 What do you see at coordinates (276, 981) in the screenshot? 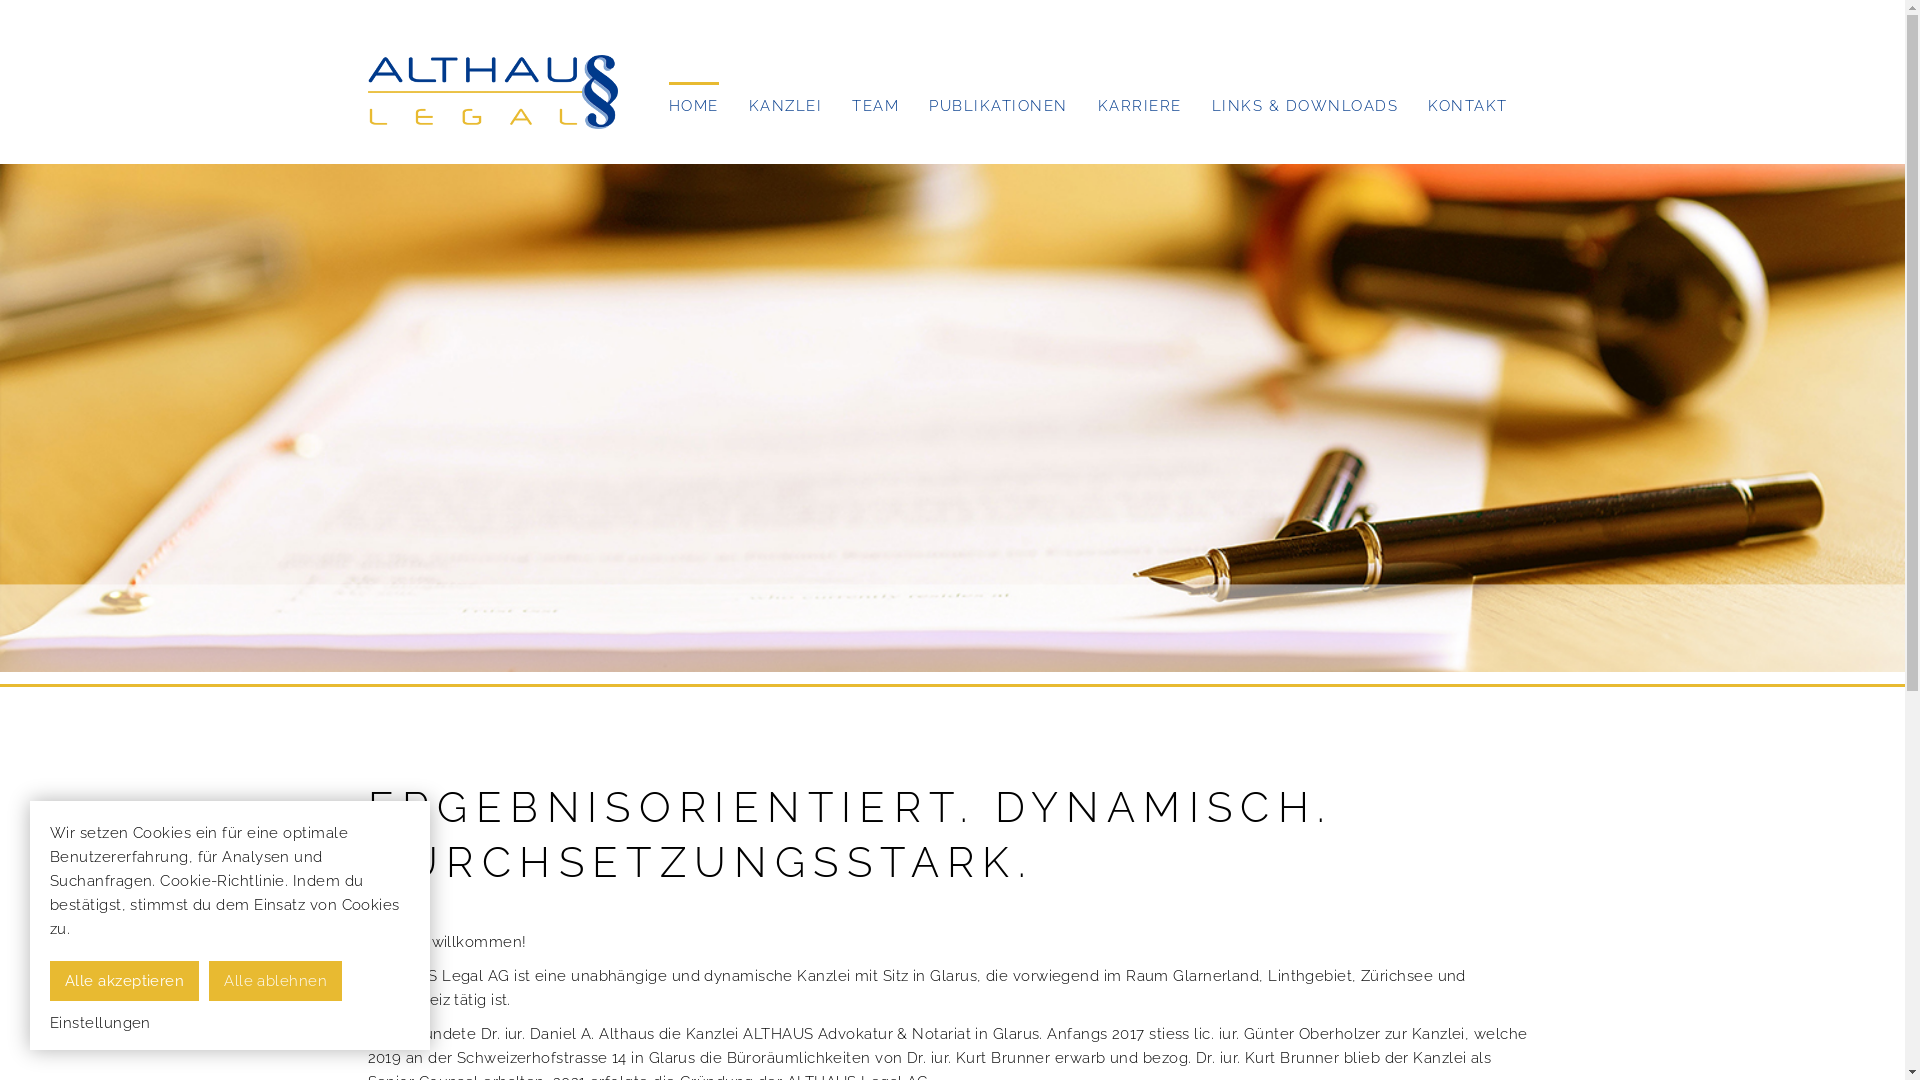
I see `Alle ablehnen` at bounding box center [276, 981].